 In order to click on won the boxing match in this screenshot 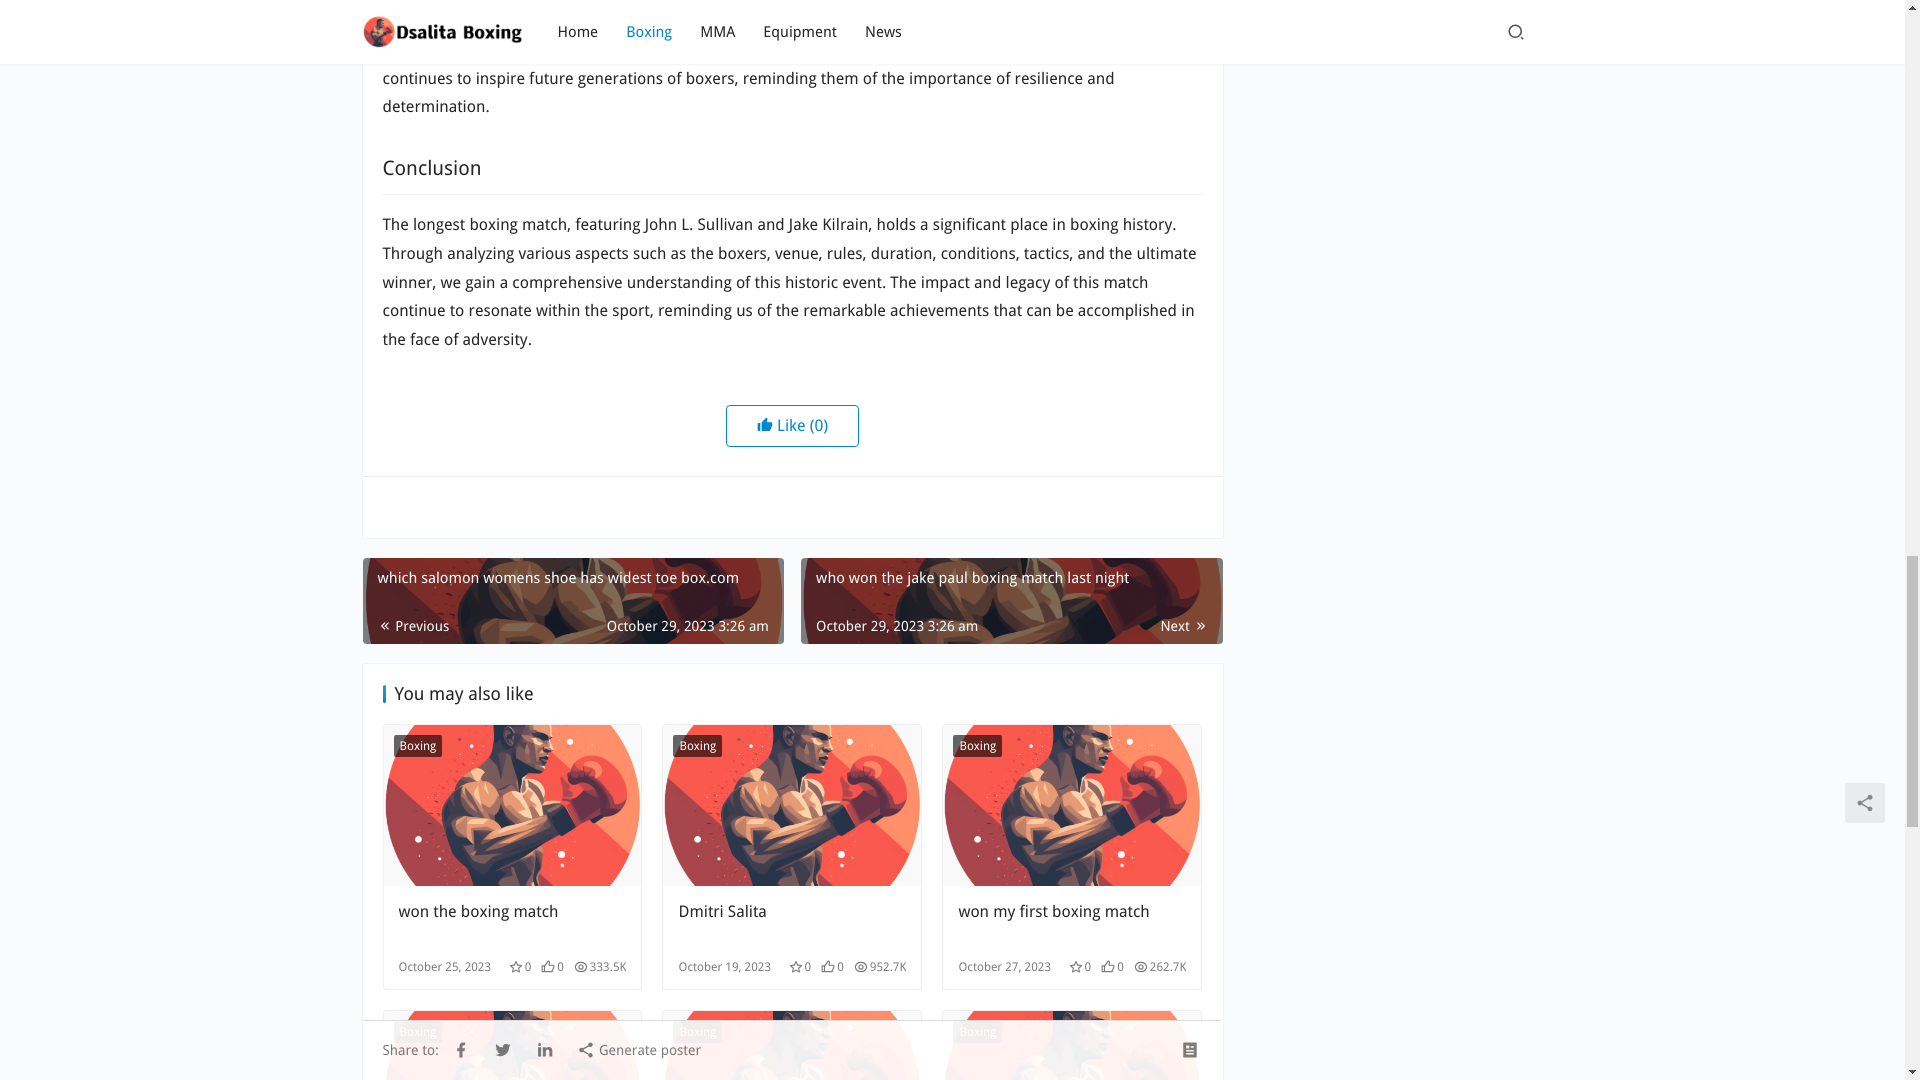, I will do `click(511, 922)`.